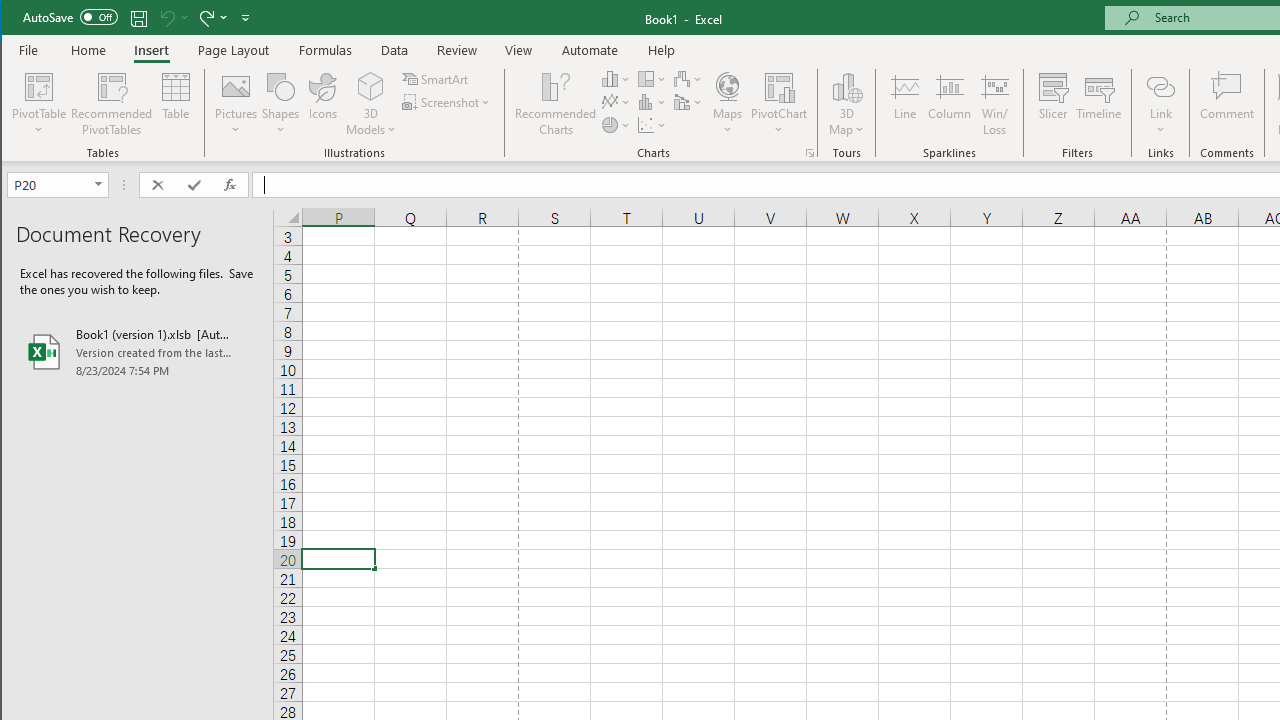 This screenshot has height=720, width=1280. I want to click on Line, so click(904, 104).